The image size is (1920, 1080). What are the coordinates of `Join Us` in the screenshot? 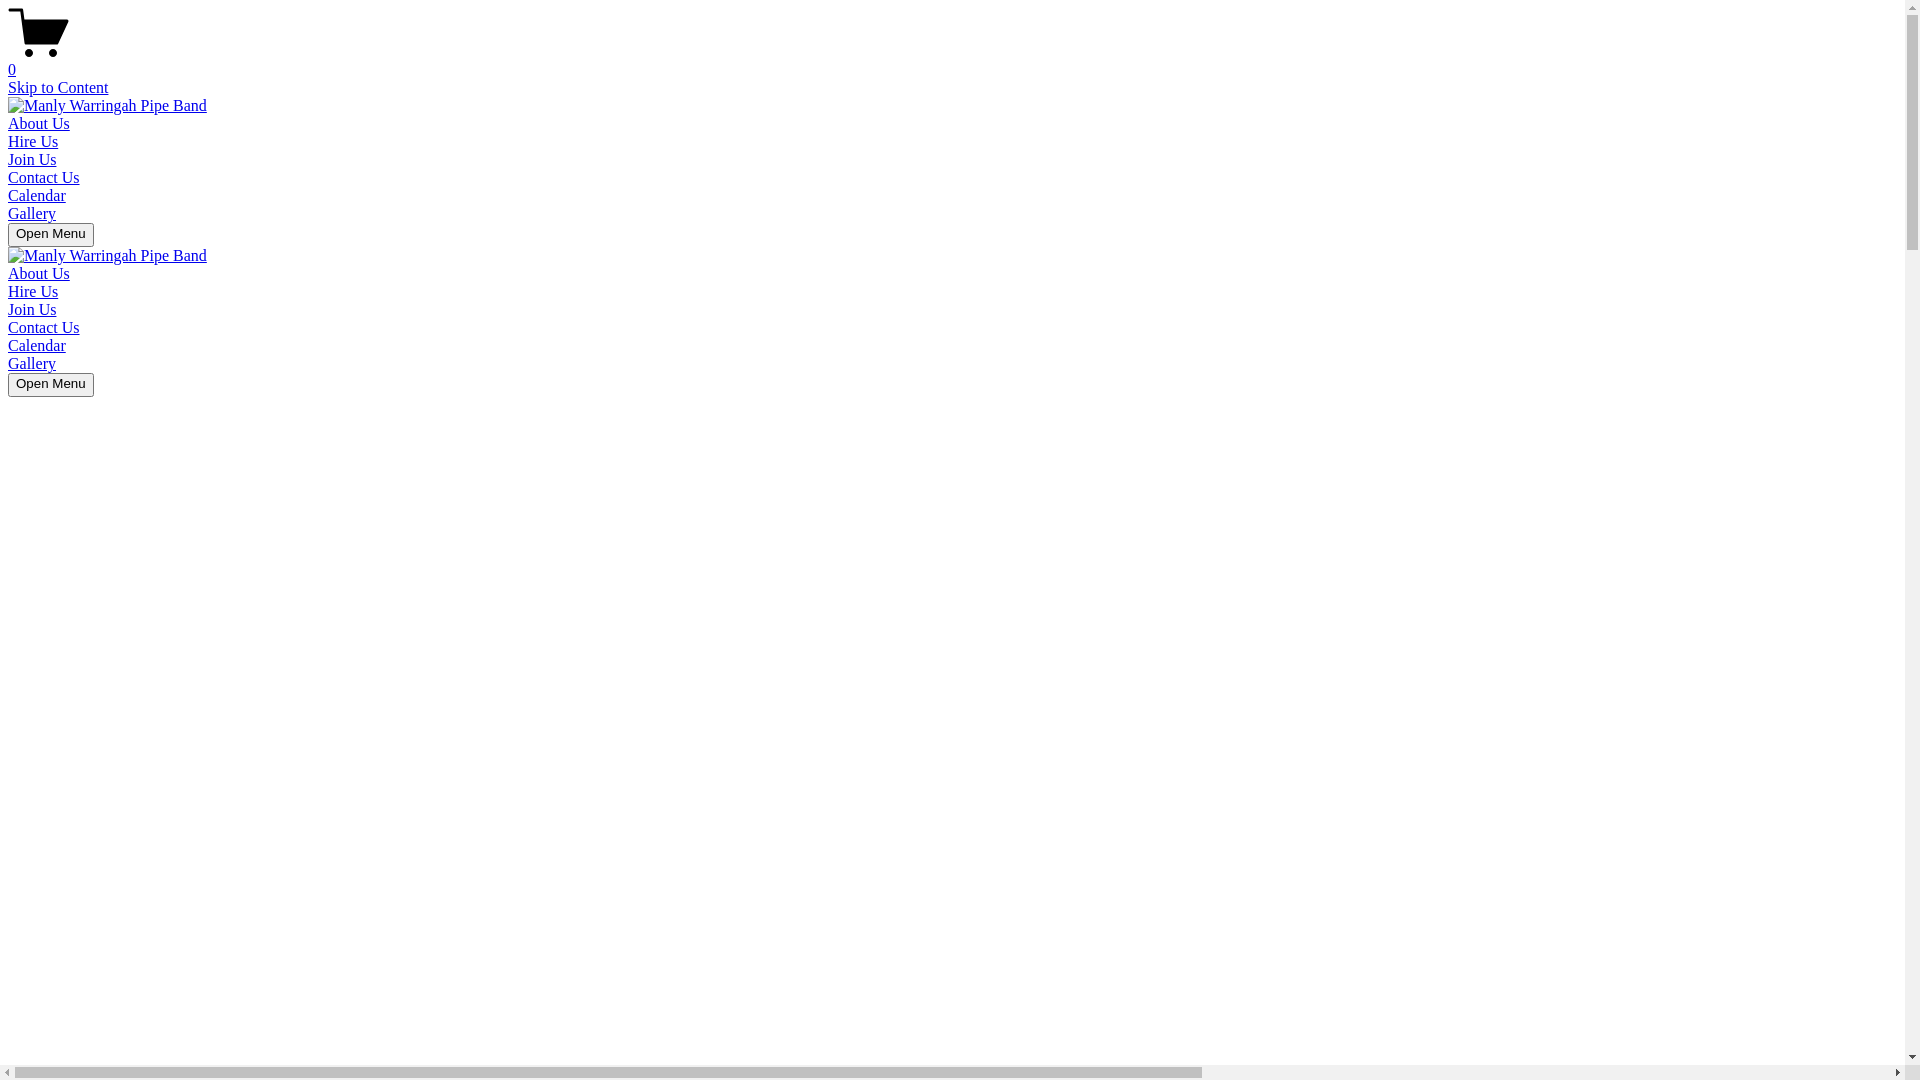 It's located at (32, 160).